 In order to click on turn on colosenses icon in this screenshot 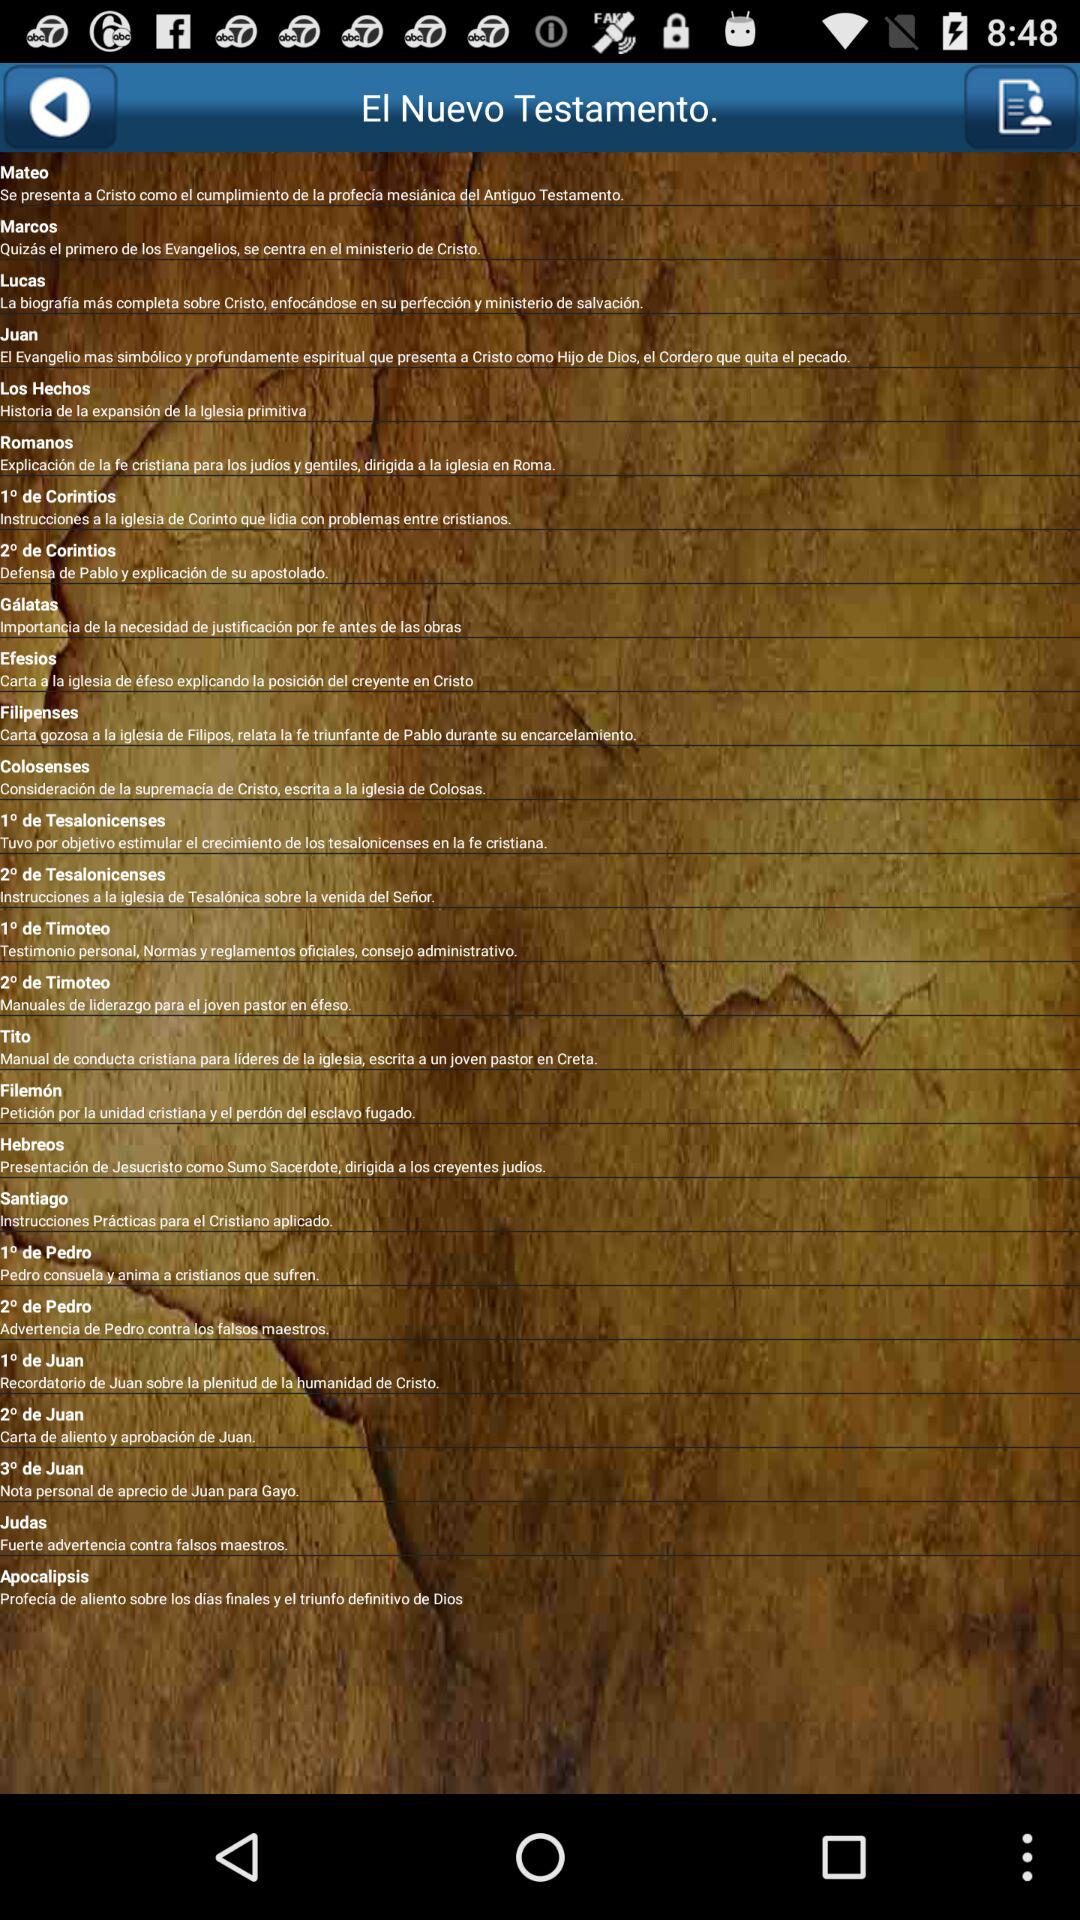, I will do `click(540, 762)`.